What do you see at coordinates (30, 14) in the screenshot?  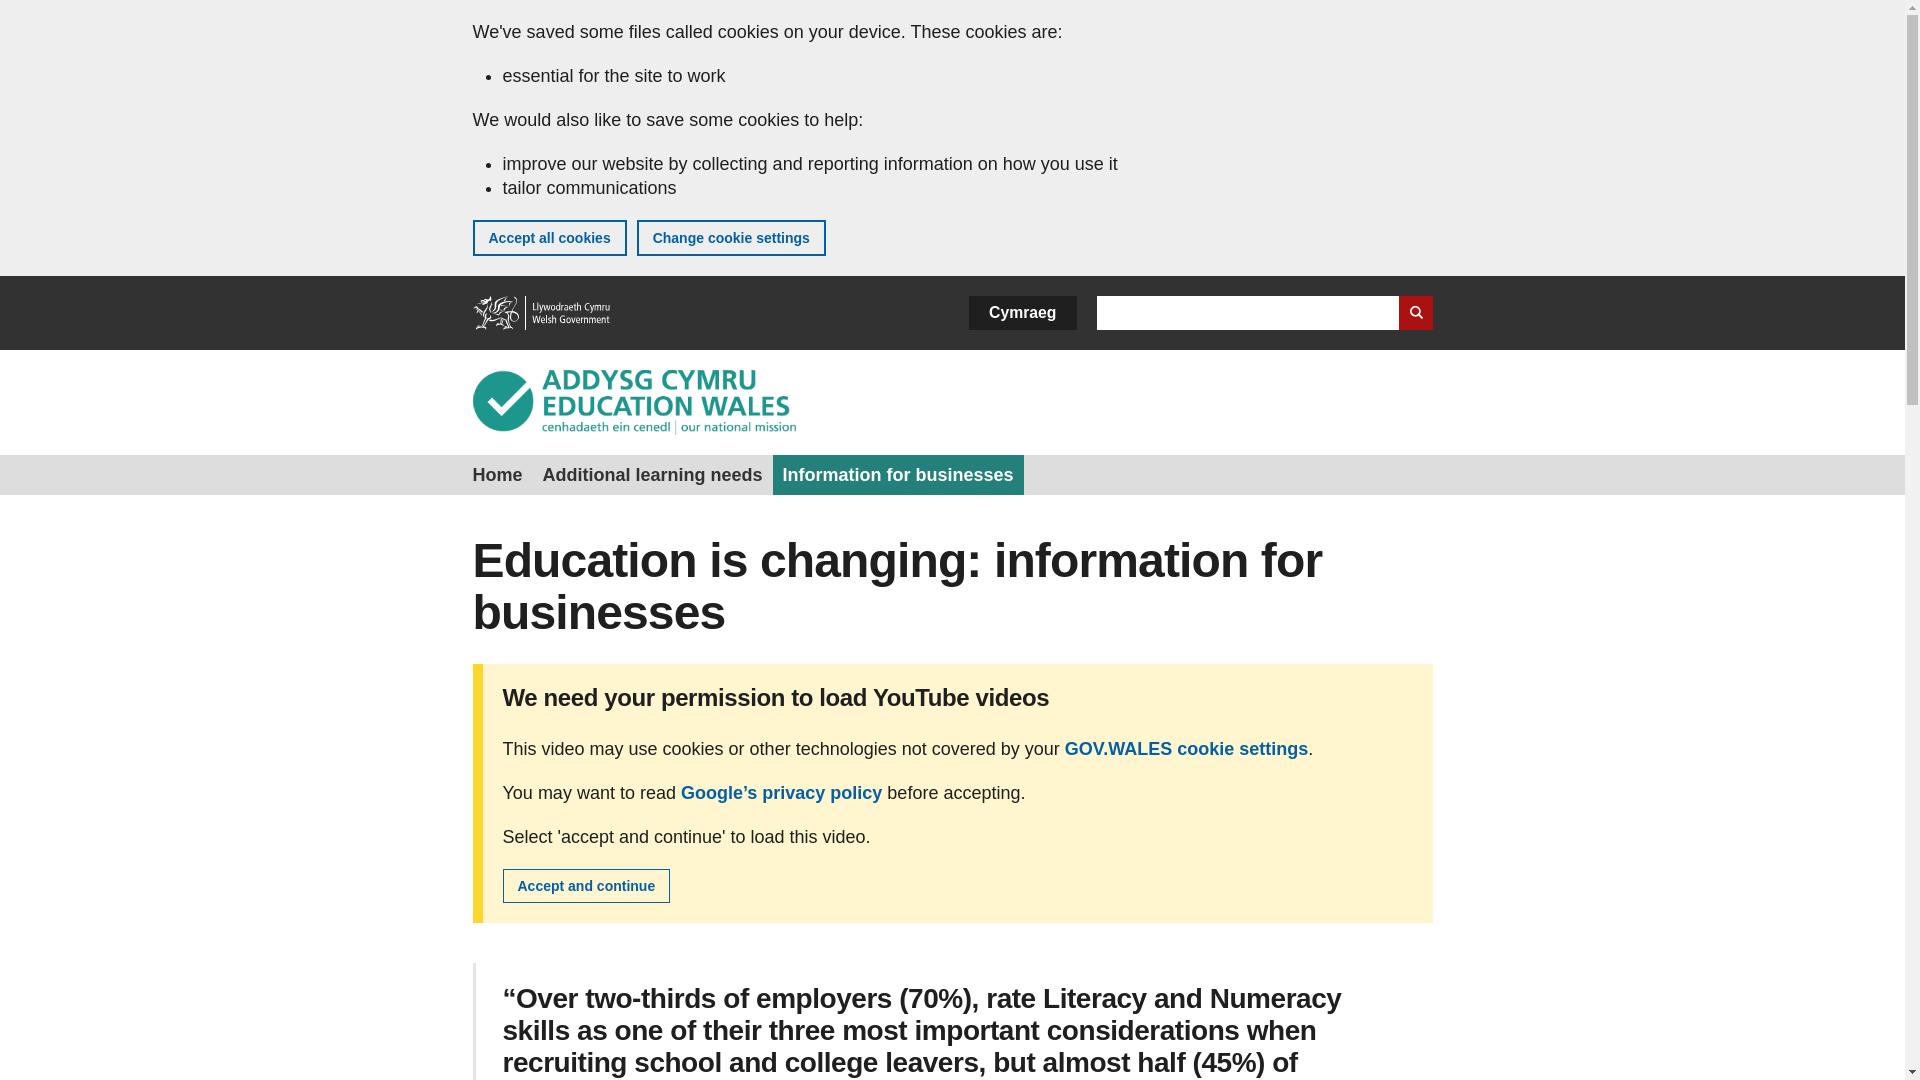 I see `Skip to main content` at bounding box center [30, 14].